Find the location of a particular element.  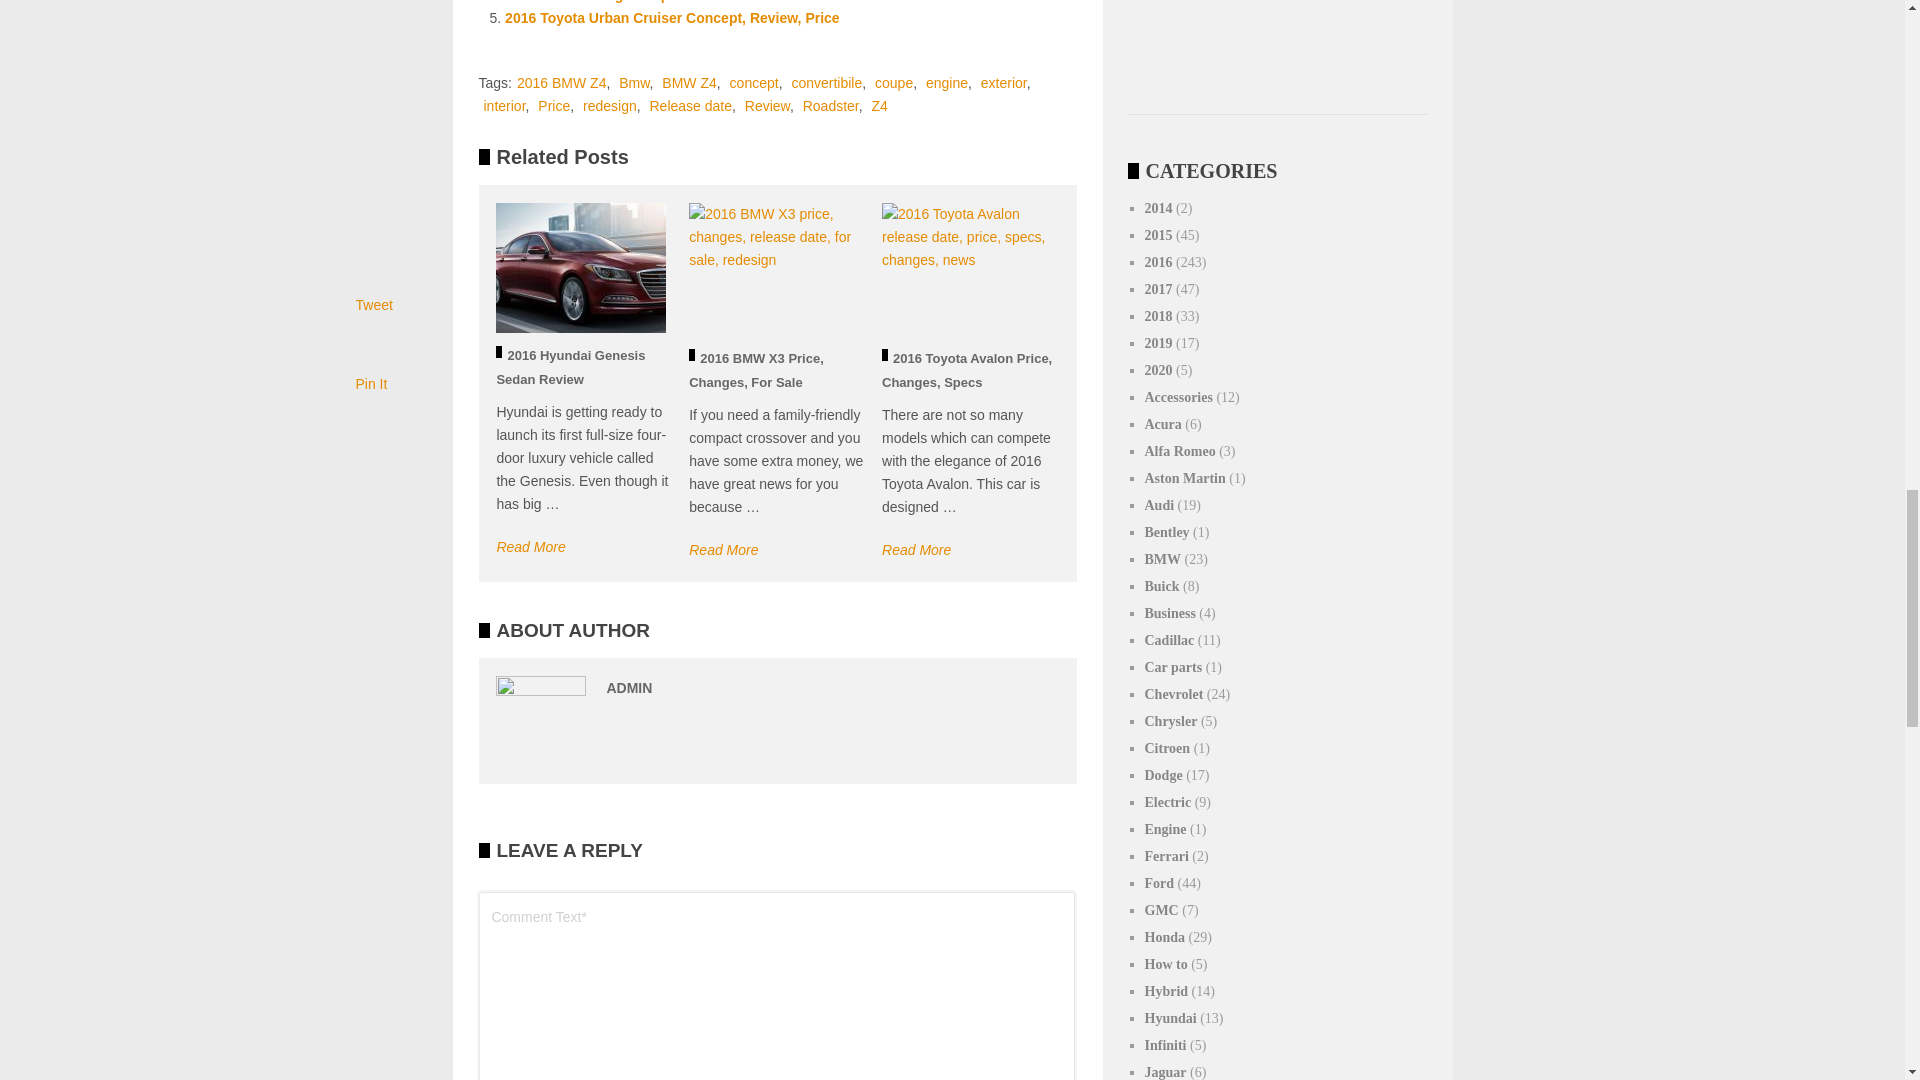

convertibile is located at coordinates (826, 82).